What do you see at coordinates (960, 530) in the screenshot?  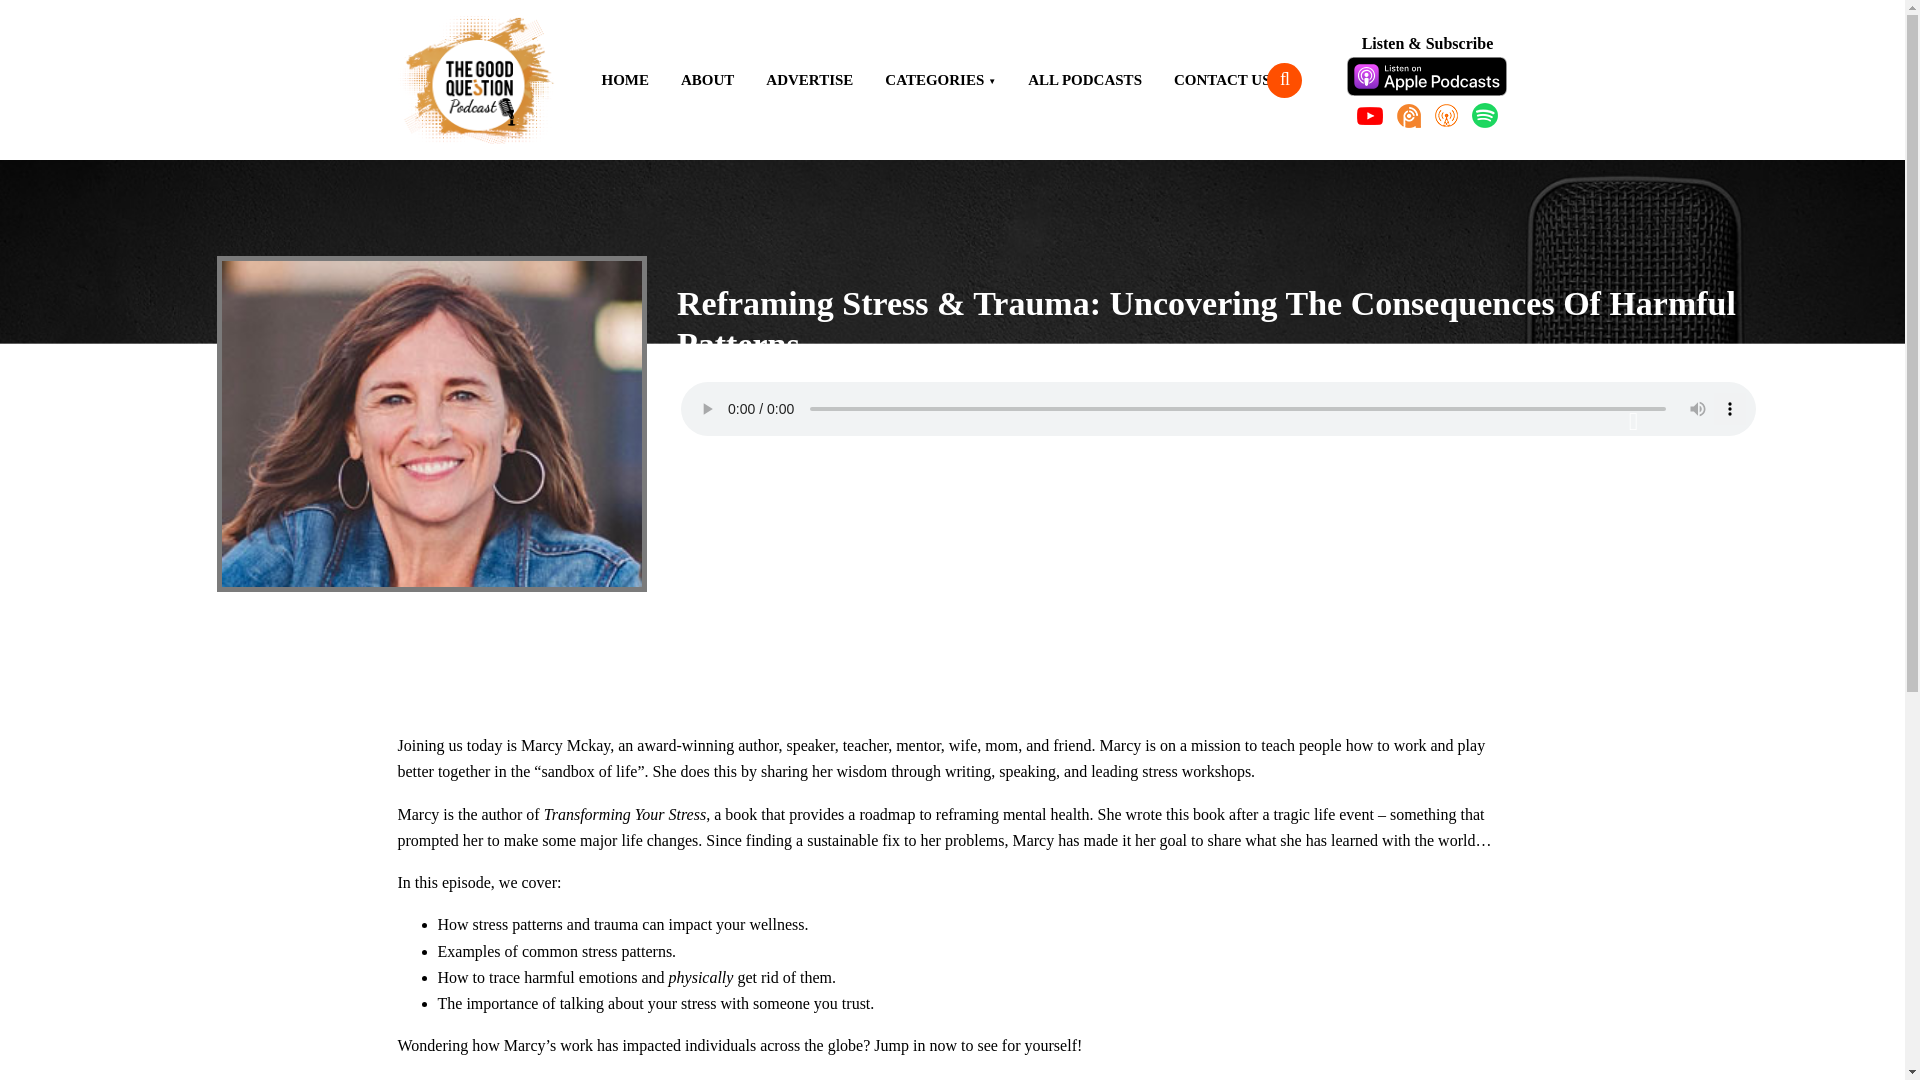 I see `Player FM` at bounding box center [960, 530].